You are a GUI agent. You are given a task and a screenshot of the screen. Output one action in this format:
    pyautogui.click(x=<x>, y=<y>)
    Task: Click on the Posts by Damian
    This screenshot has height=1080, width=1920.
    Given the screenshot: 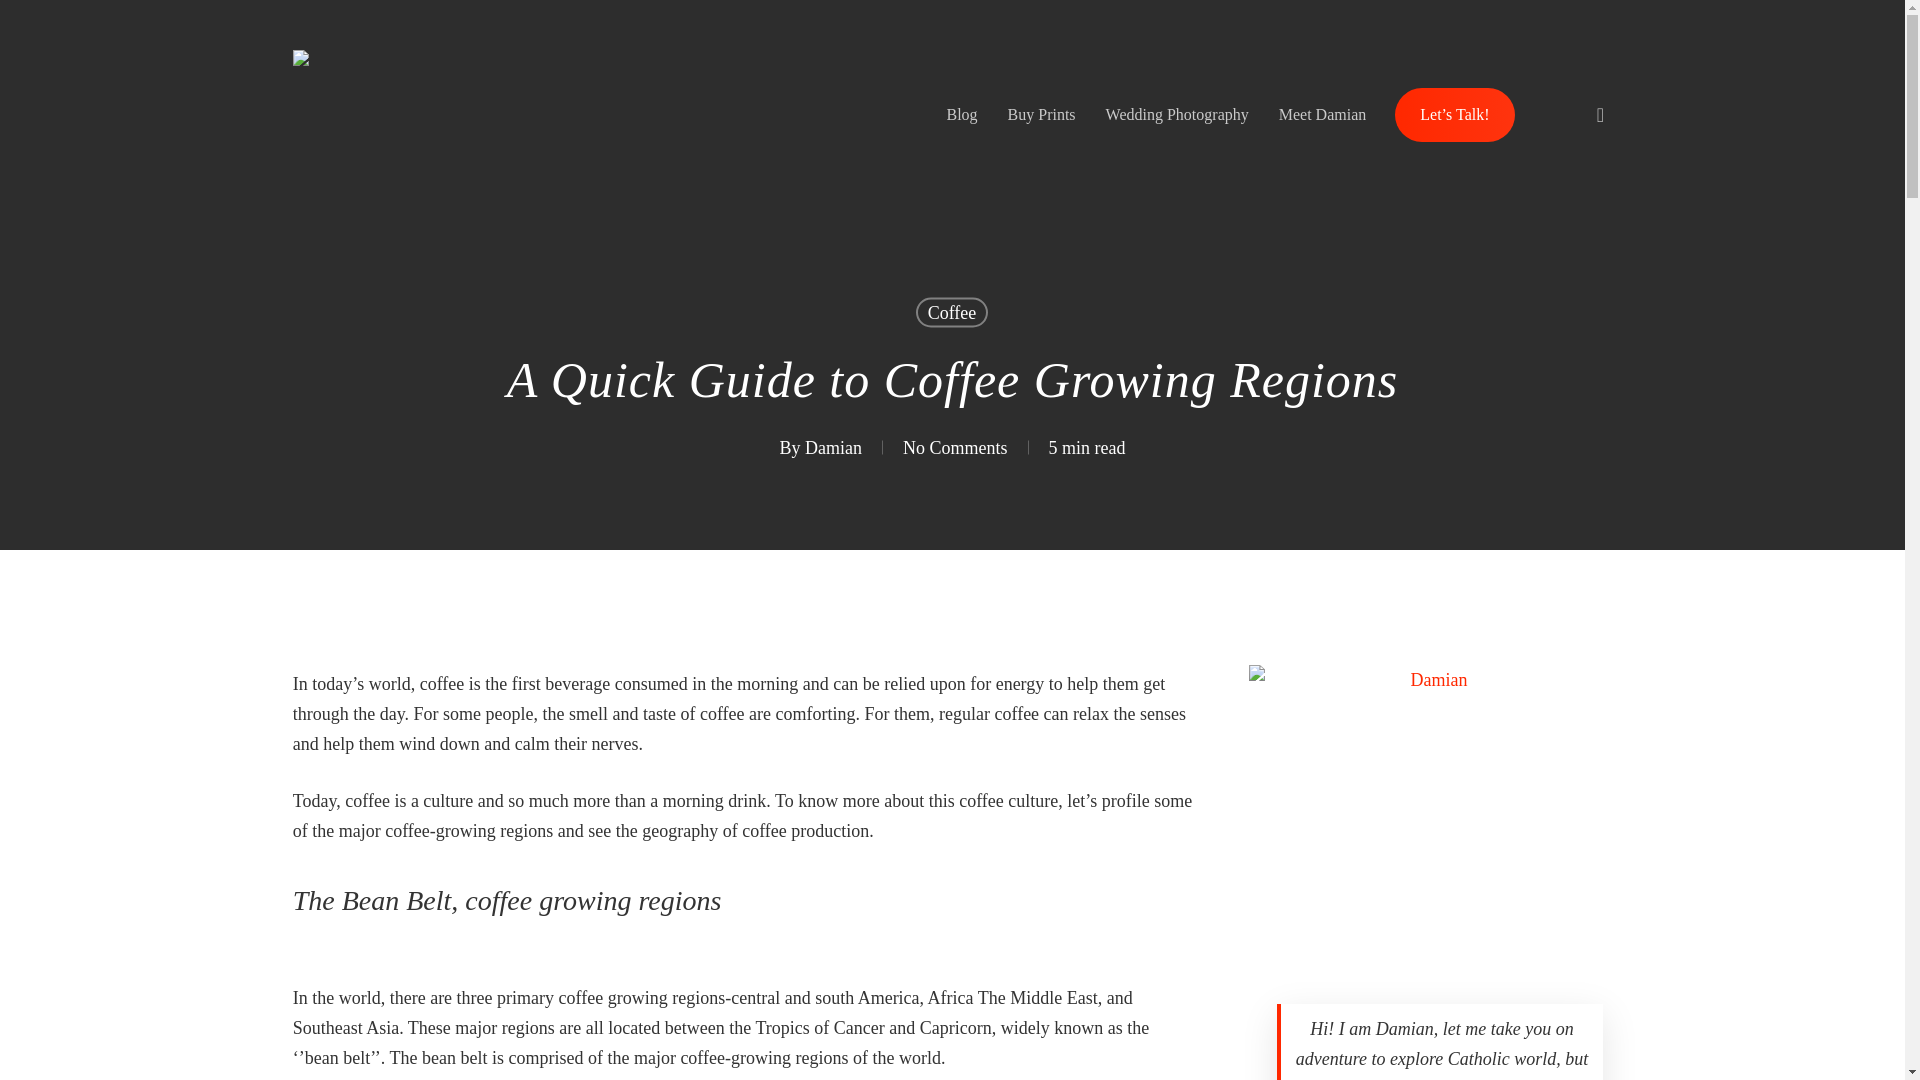 What is the action you would take?
    pyautogui.click(x=833, y=448)
    